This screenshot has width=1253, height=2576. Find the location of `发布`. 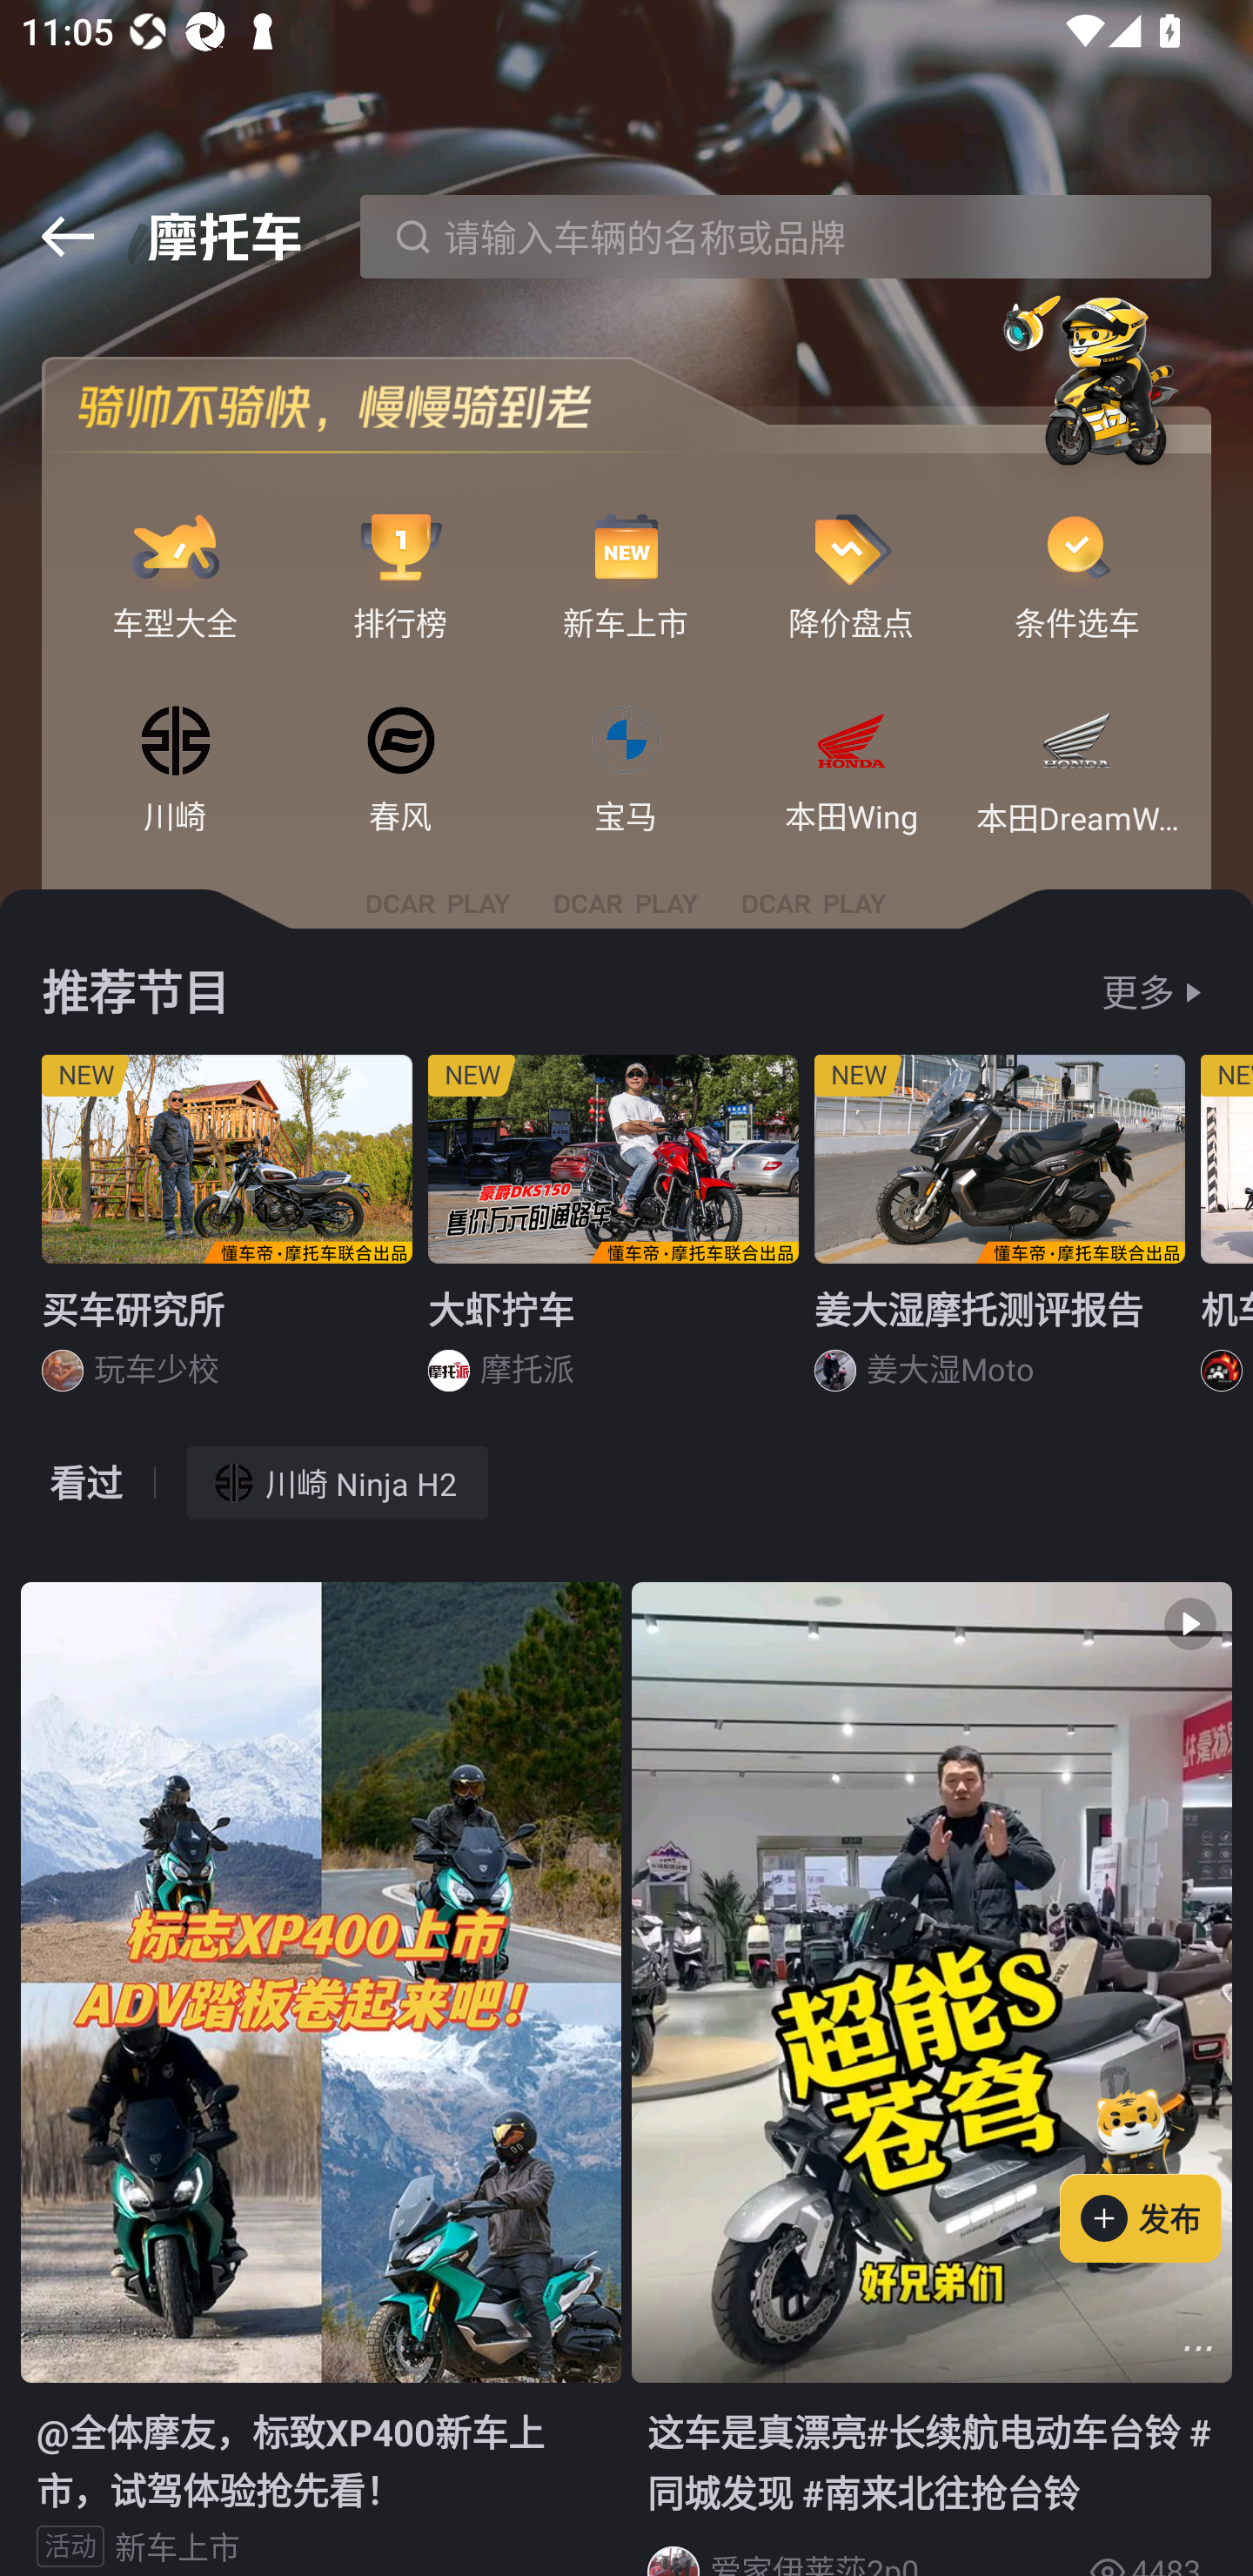

发布 is located at coordinates (1156, 2170).